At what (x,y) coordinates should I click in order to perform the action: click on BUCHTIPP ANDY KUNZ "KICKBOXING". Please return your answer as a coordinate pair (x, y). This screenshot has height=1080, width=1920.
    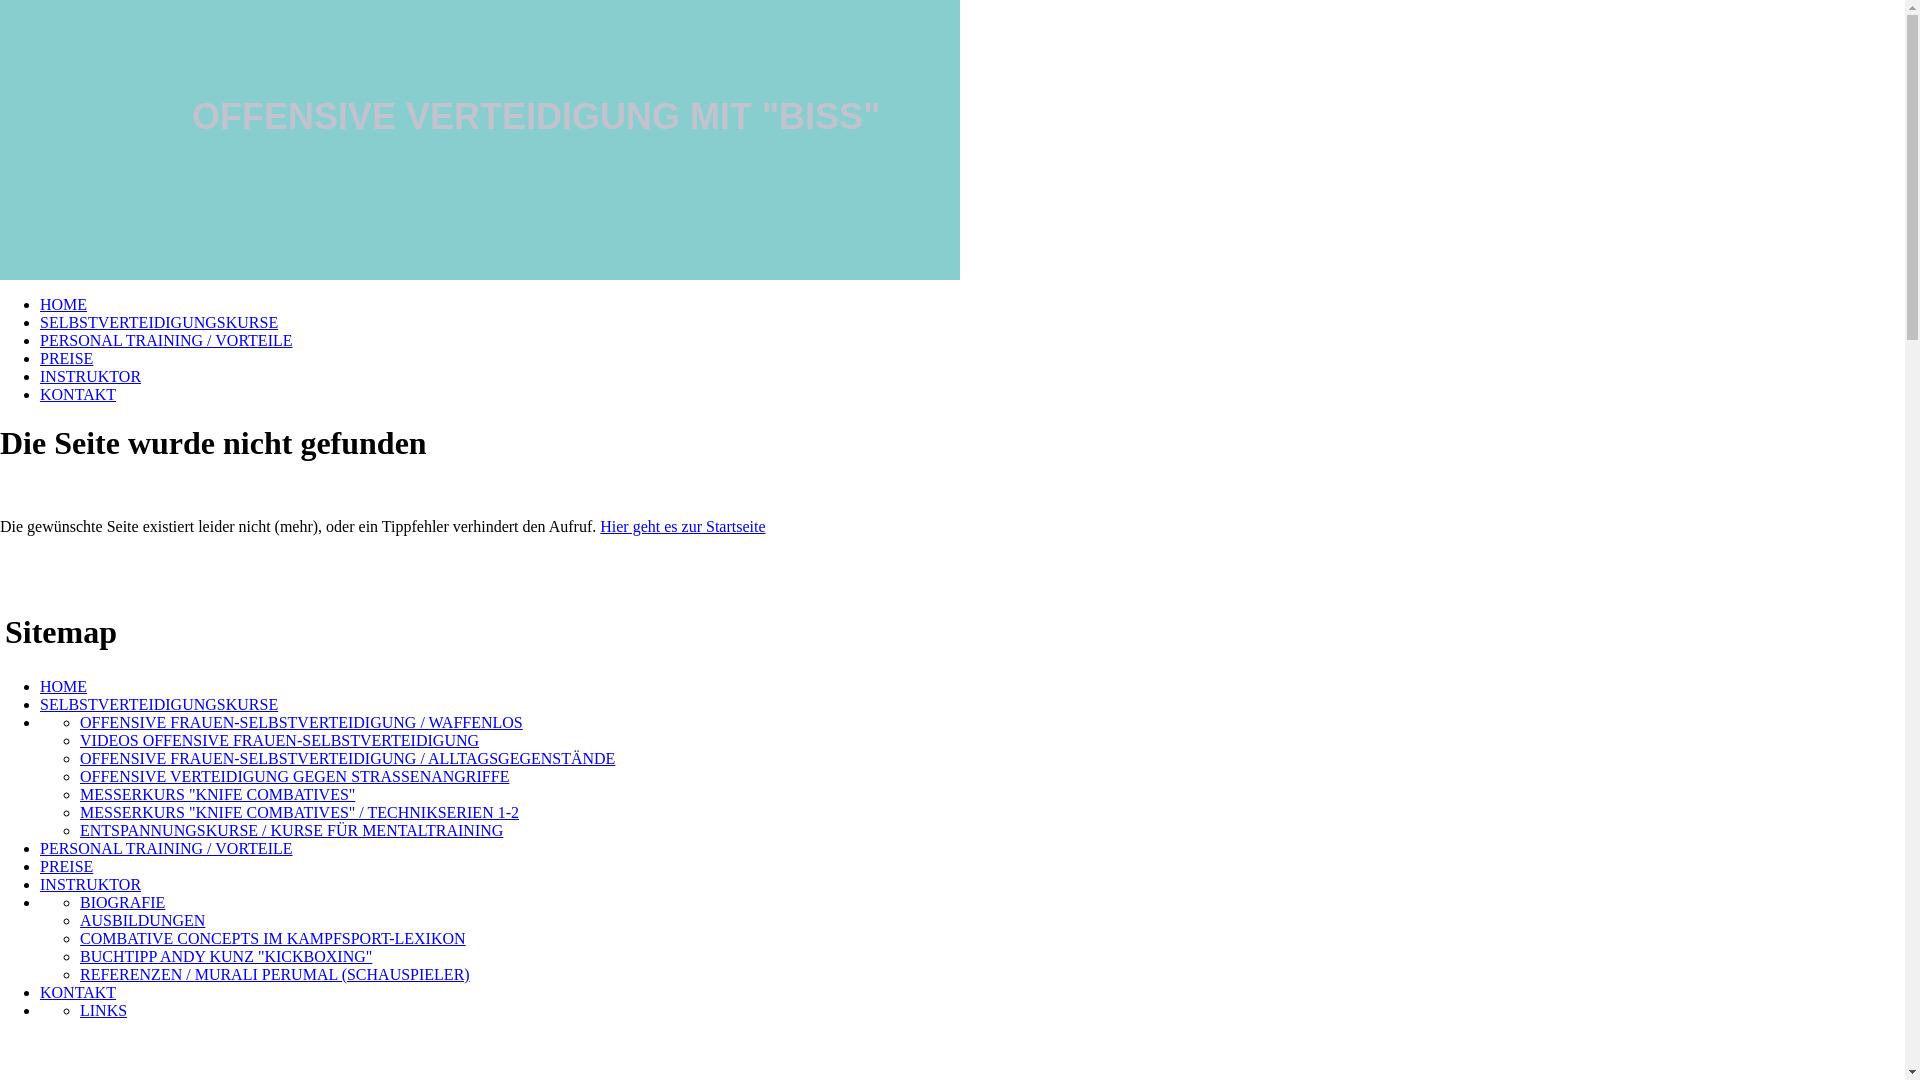
    Looking at the image, I should click on (226, 956).